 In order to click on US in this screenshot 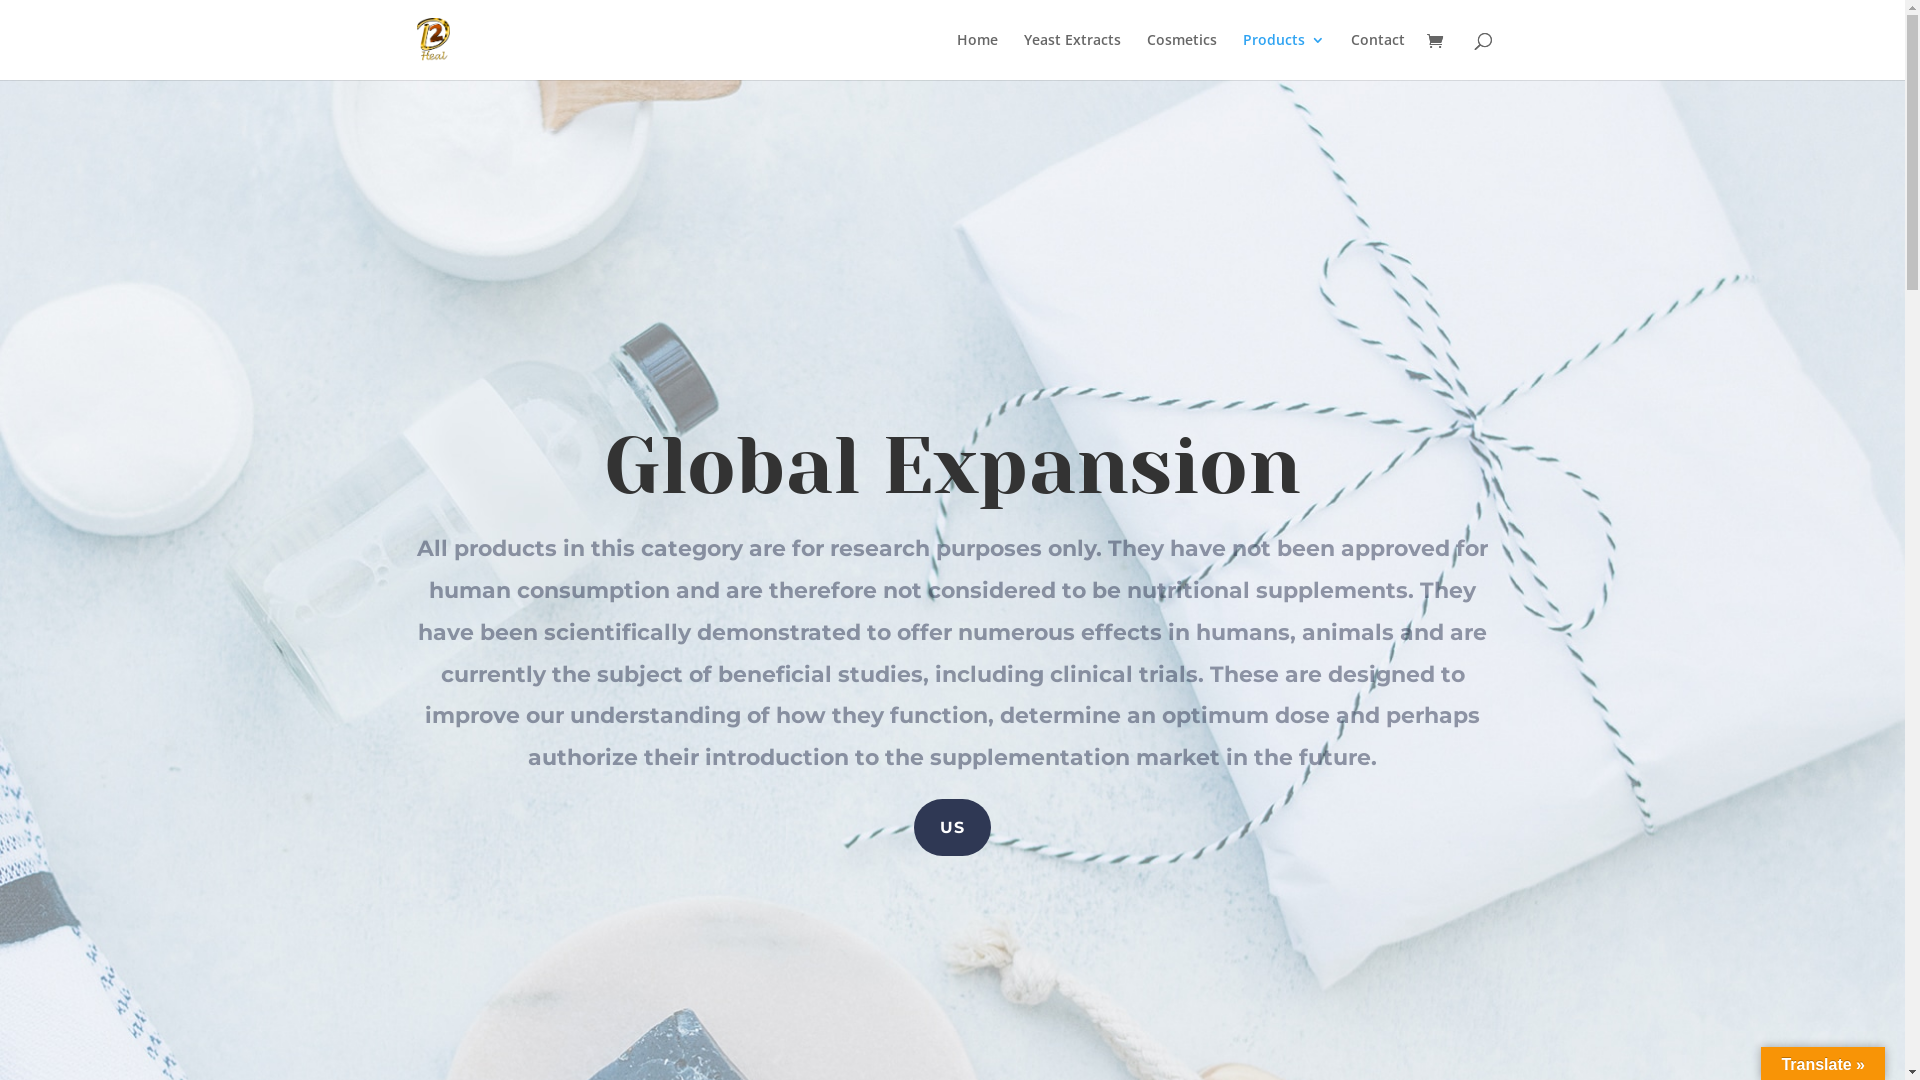, I will do `click(952, 828)`.